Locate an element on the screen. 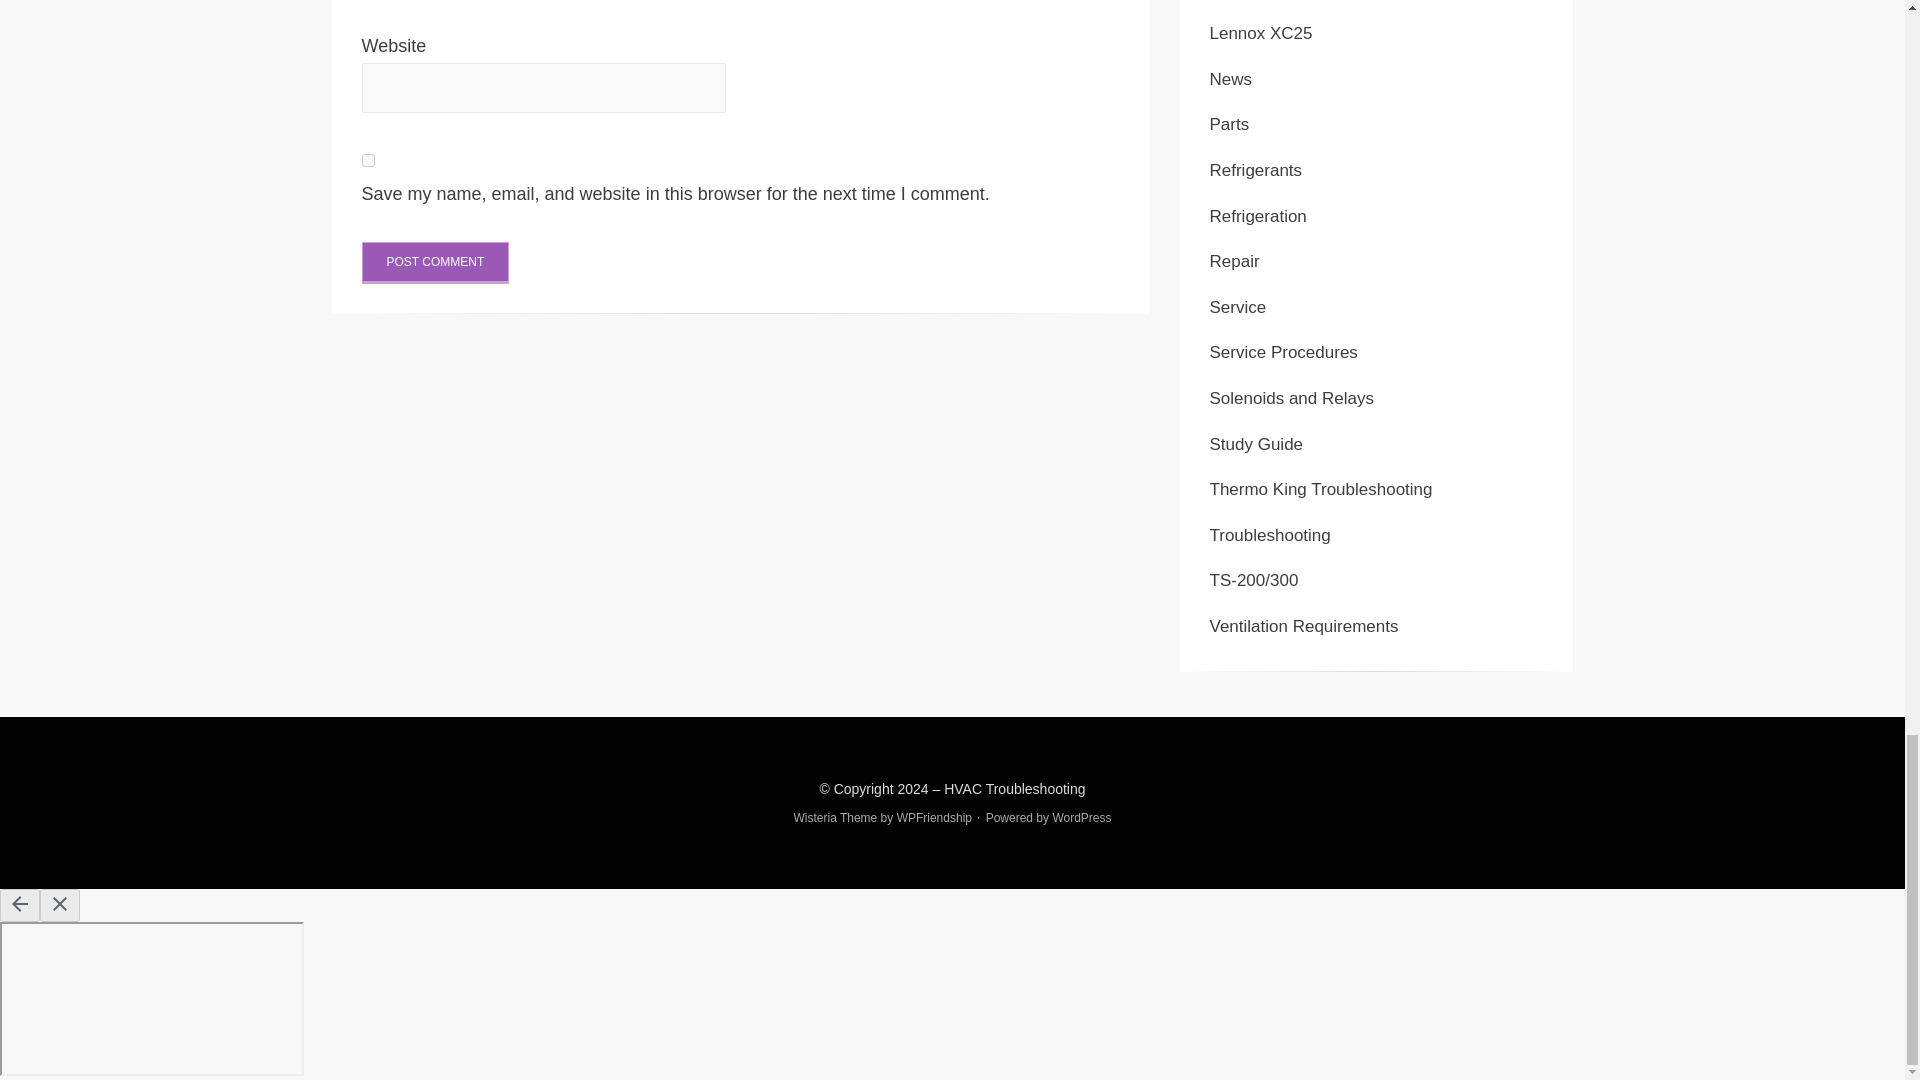 The width and height of the screenshot is (1920, 1080). WPFriendship is located at coordinates (934, 818).